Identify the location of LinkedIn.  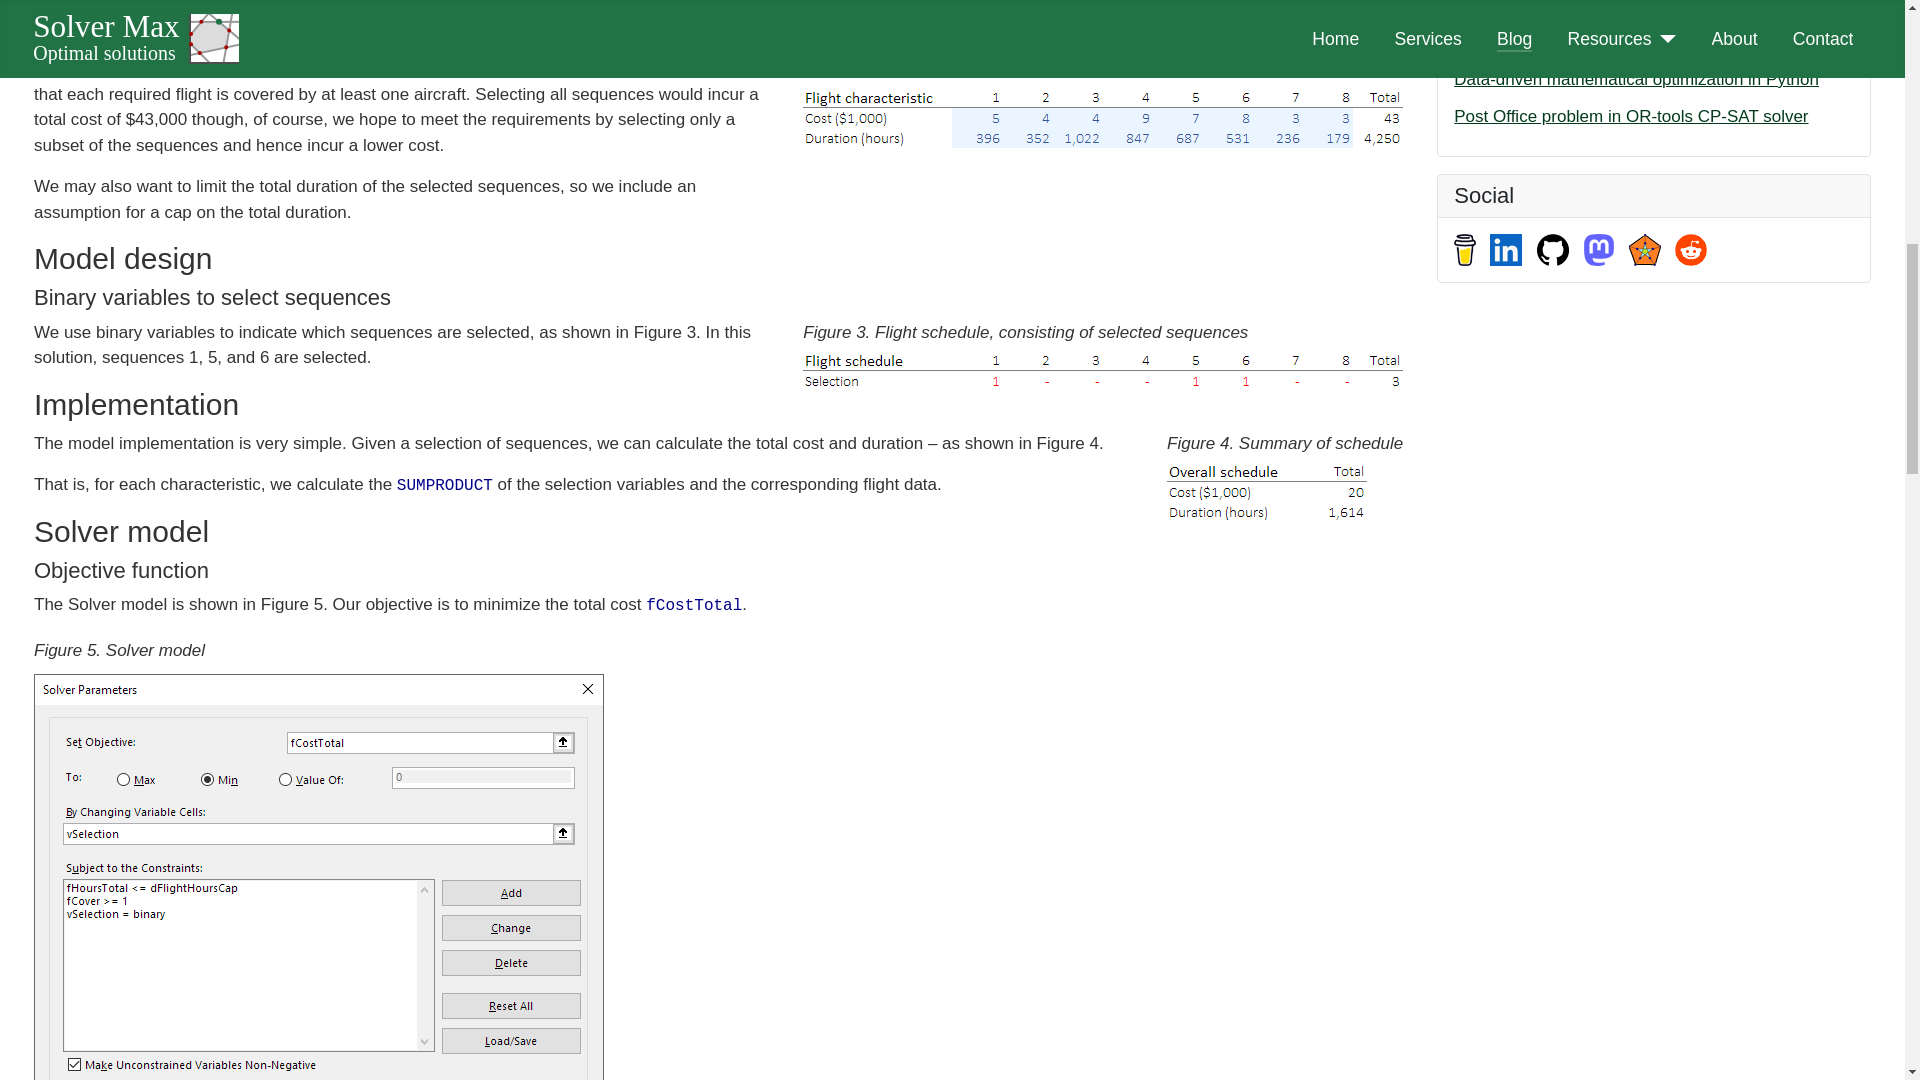
(1506, 250).